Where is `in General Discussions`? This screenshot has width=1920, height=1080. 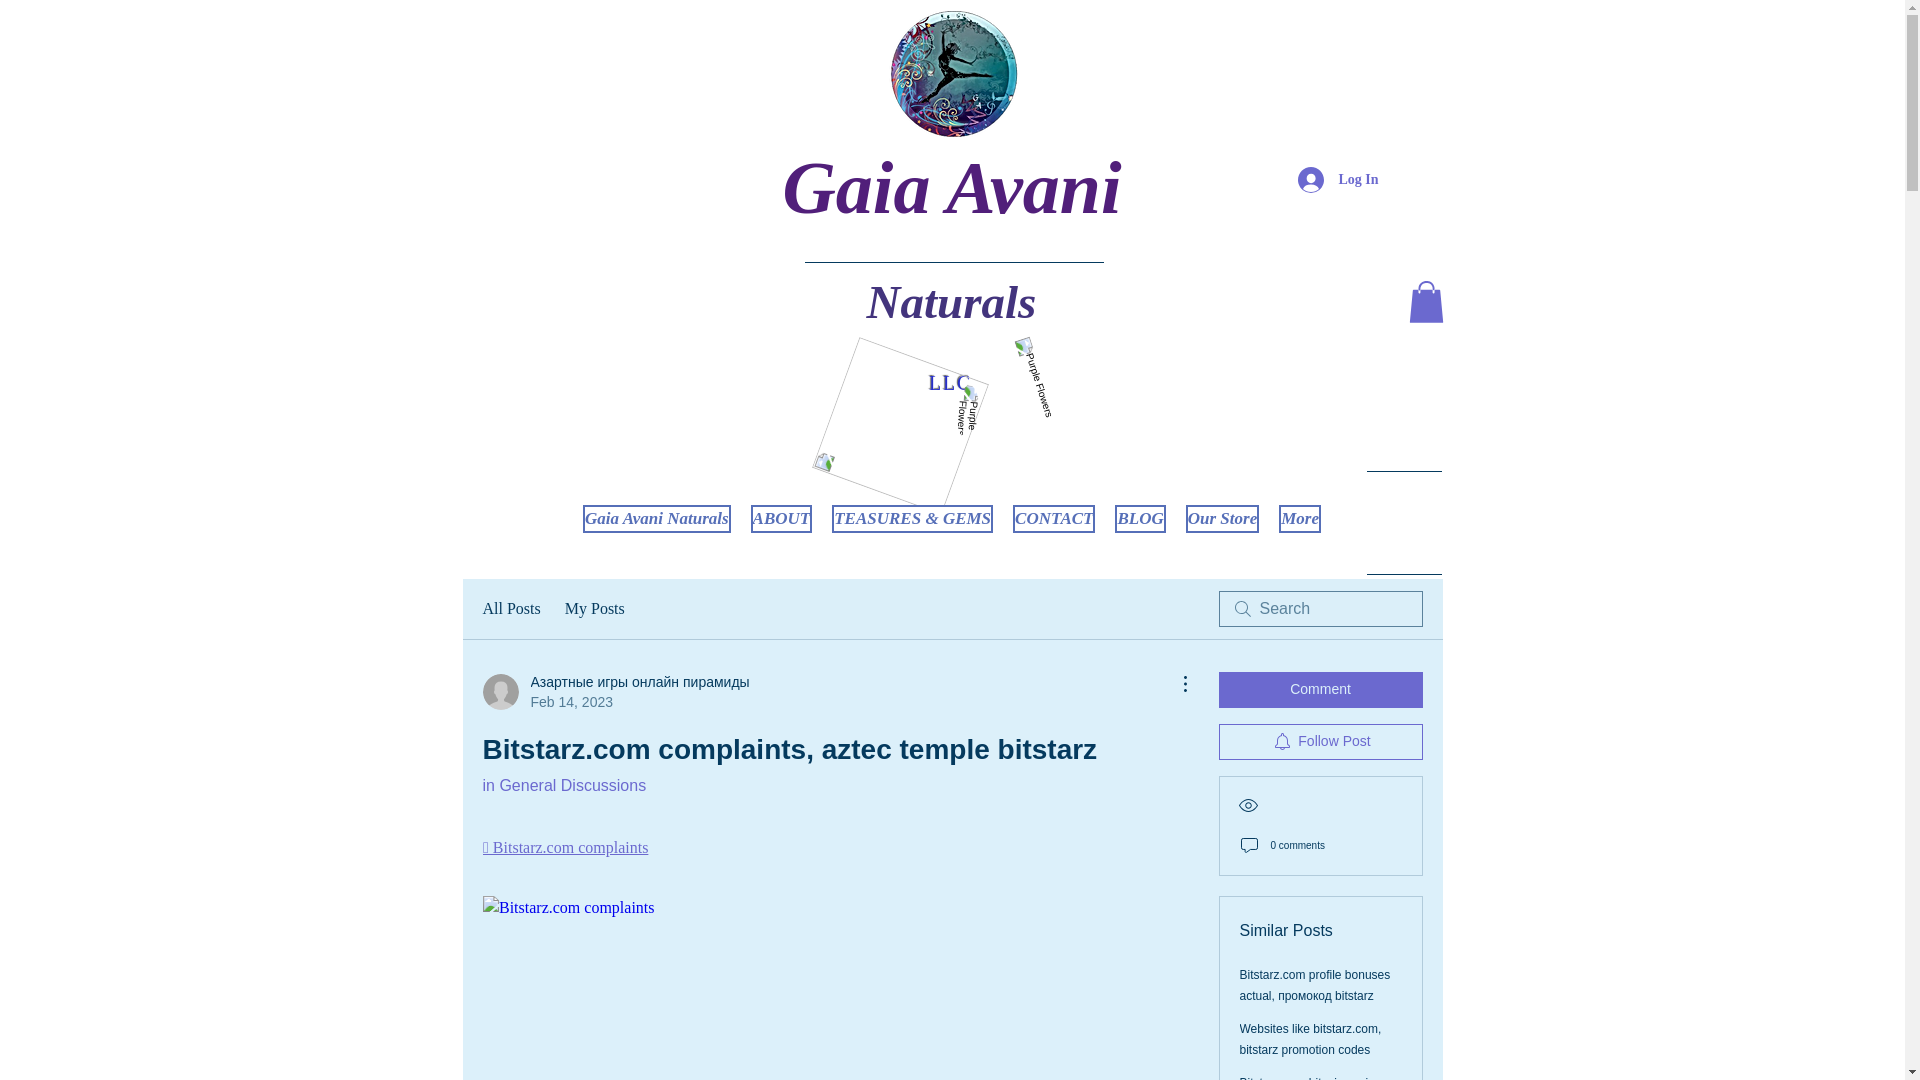
in General Discussions is located at coordinates (563, 784).